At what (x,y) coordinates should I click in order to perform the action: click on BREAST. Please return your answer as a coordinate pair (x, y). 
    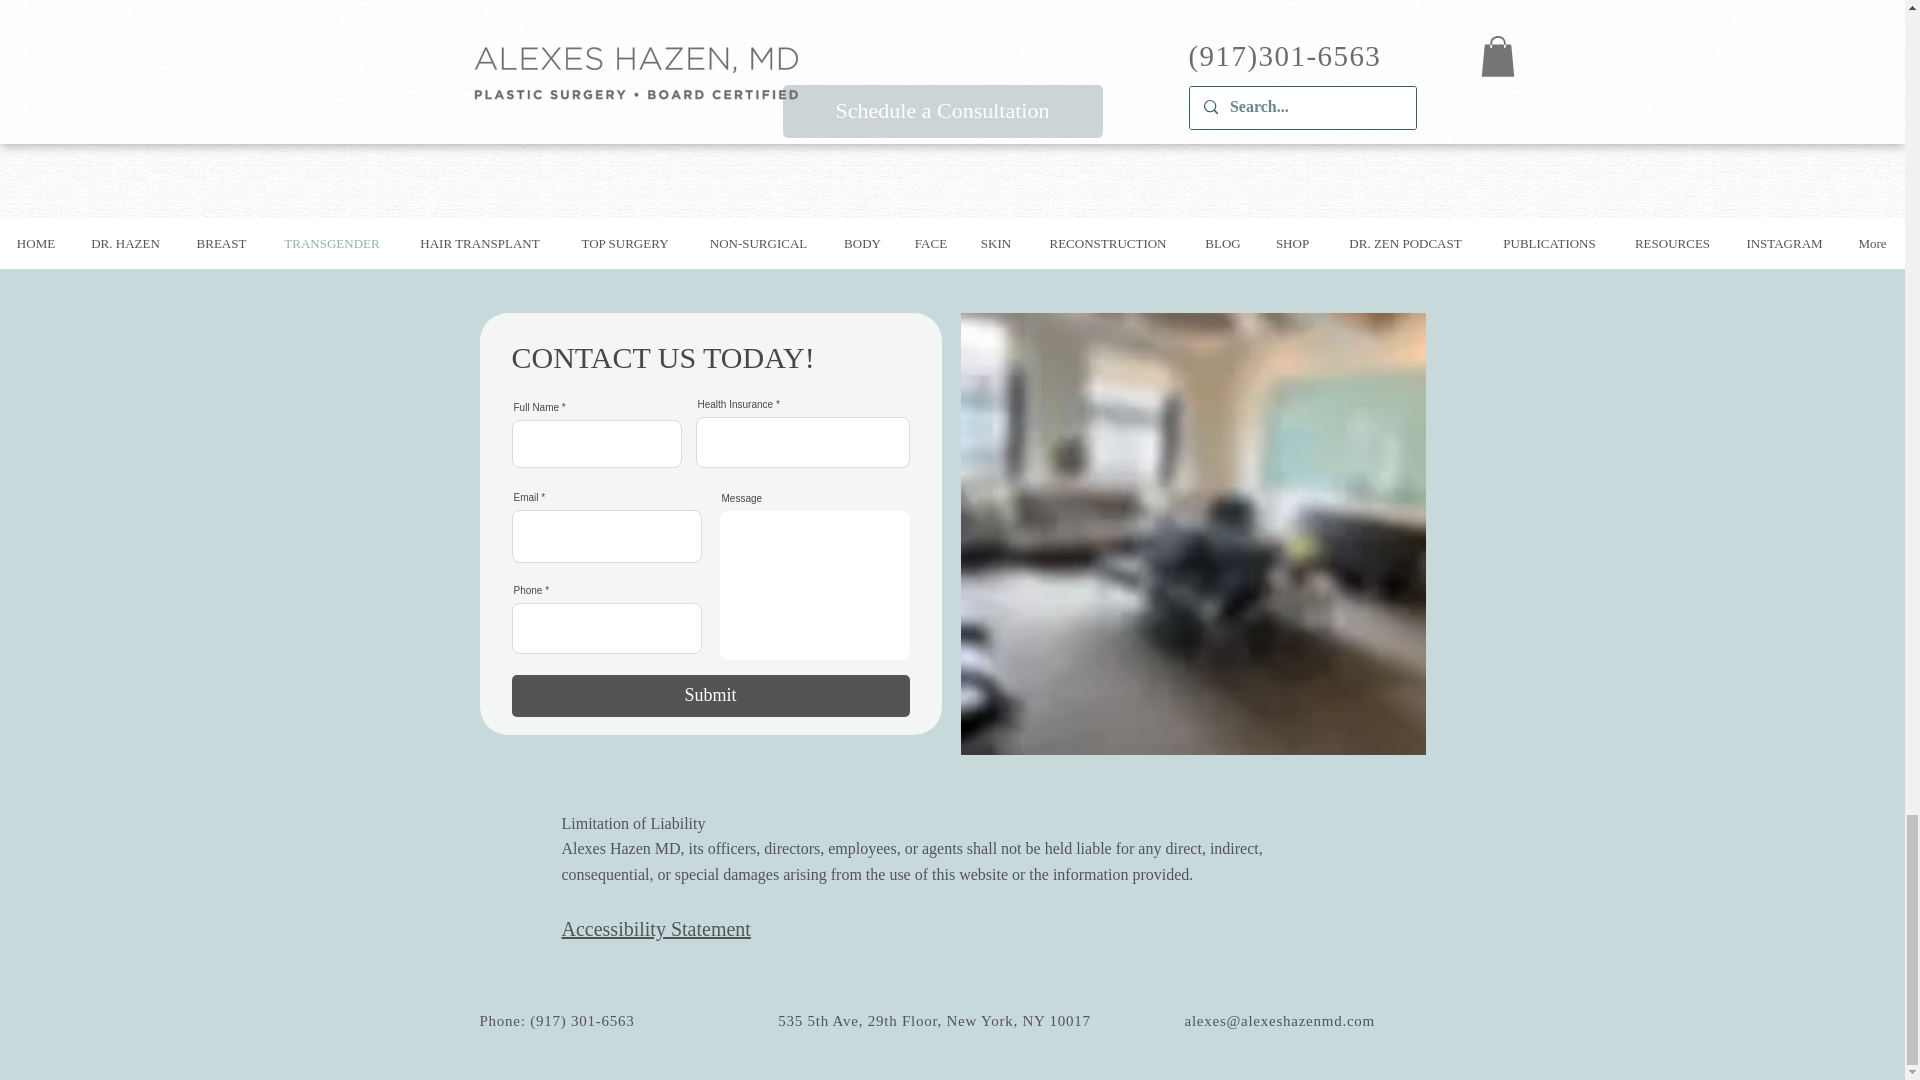
    Looking at the image, I should click on (221, 243).